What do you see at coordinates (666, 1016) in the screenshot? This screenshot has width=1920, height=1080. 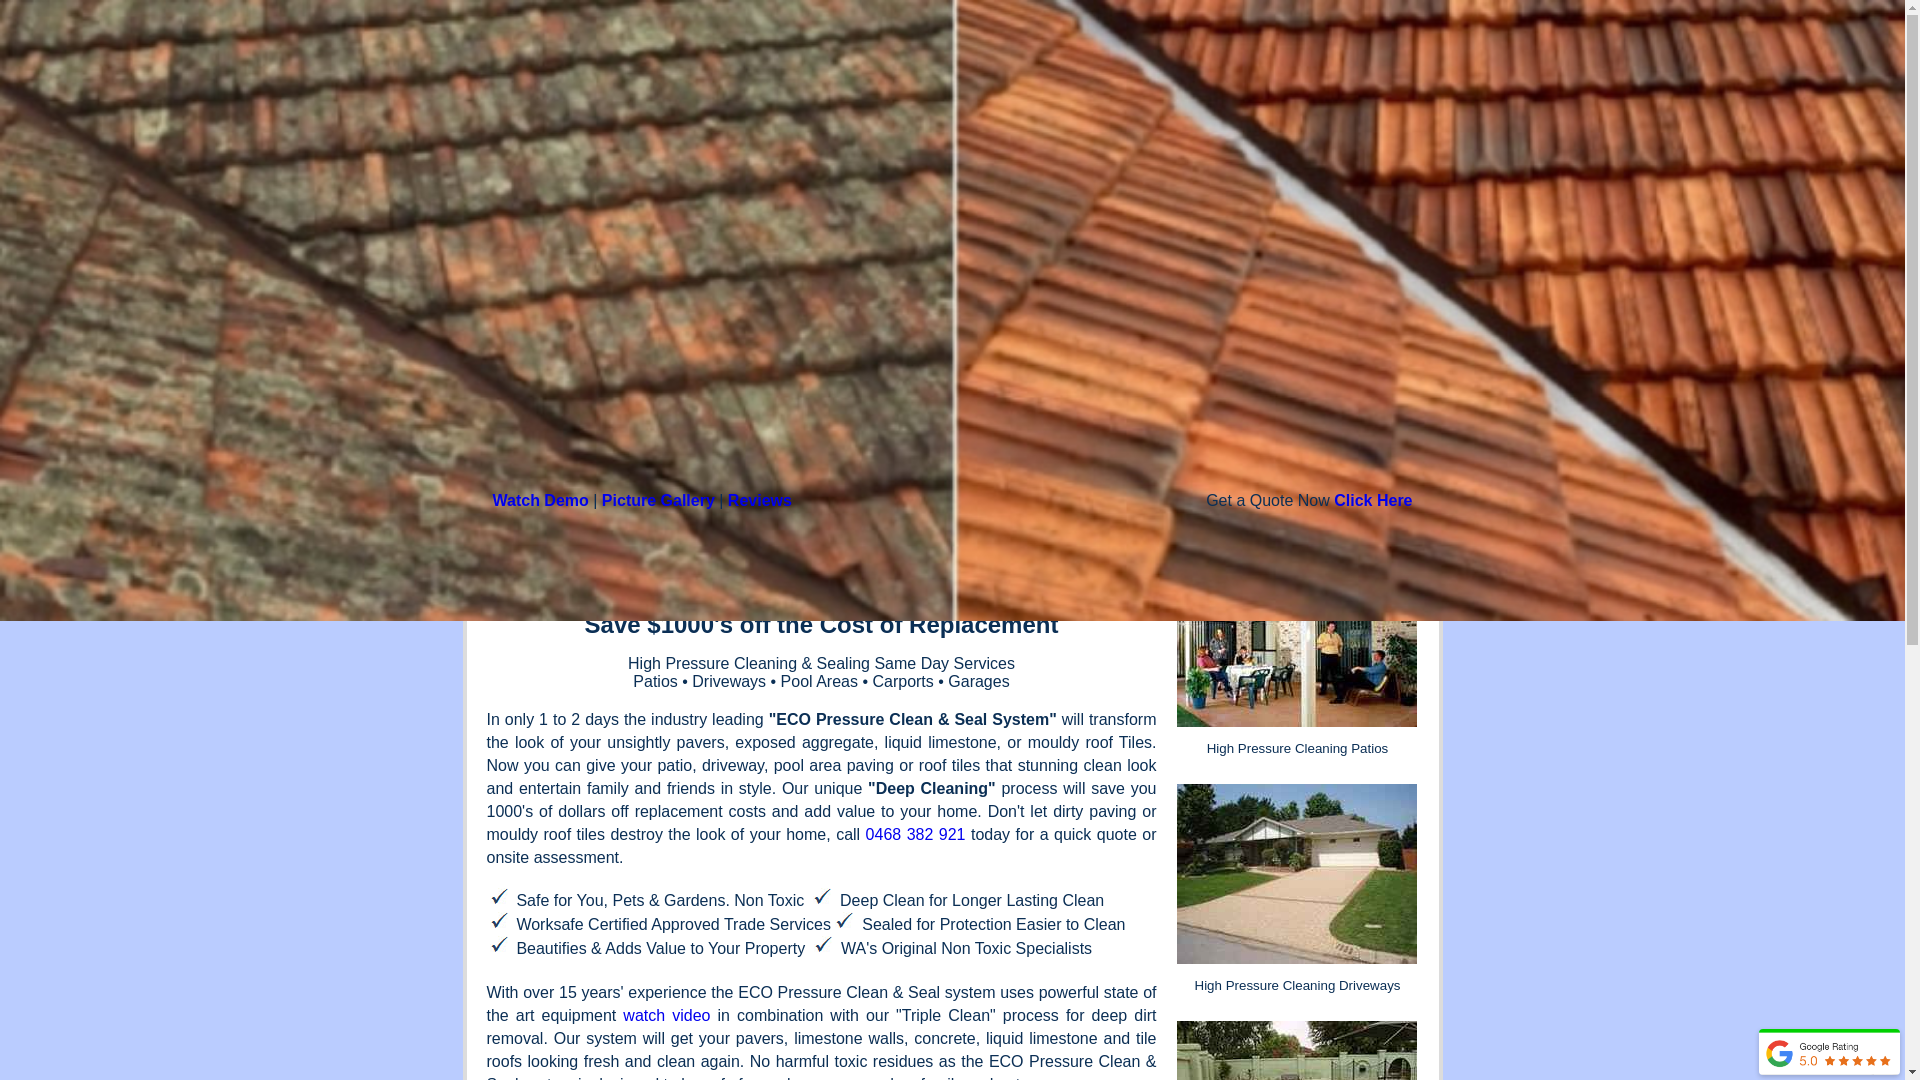 I see `watch video` at bounding box center [666, 1016].